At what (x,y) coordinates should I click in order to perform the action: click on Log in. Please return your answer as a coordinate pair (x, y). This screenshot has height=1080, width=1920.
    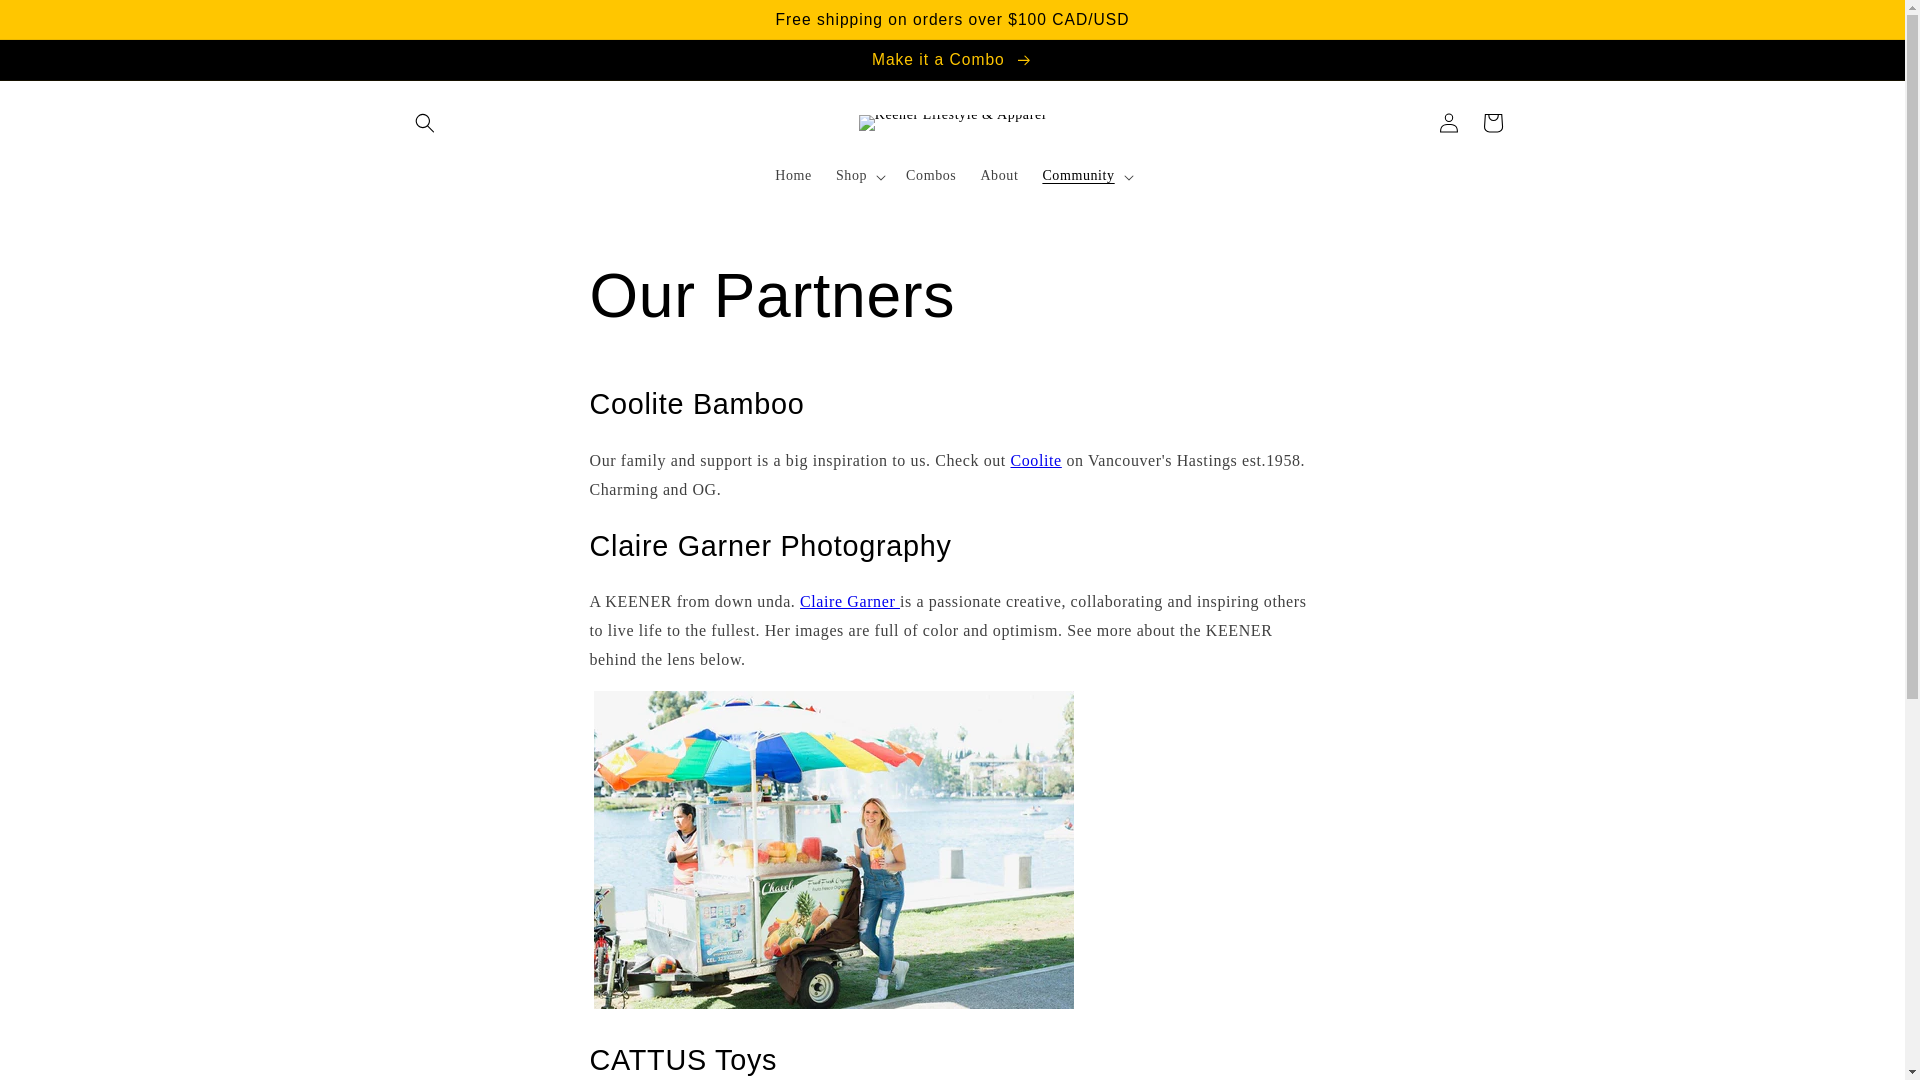
    Looking at the image, I should click on (1448, 122).